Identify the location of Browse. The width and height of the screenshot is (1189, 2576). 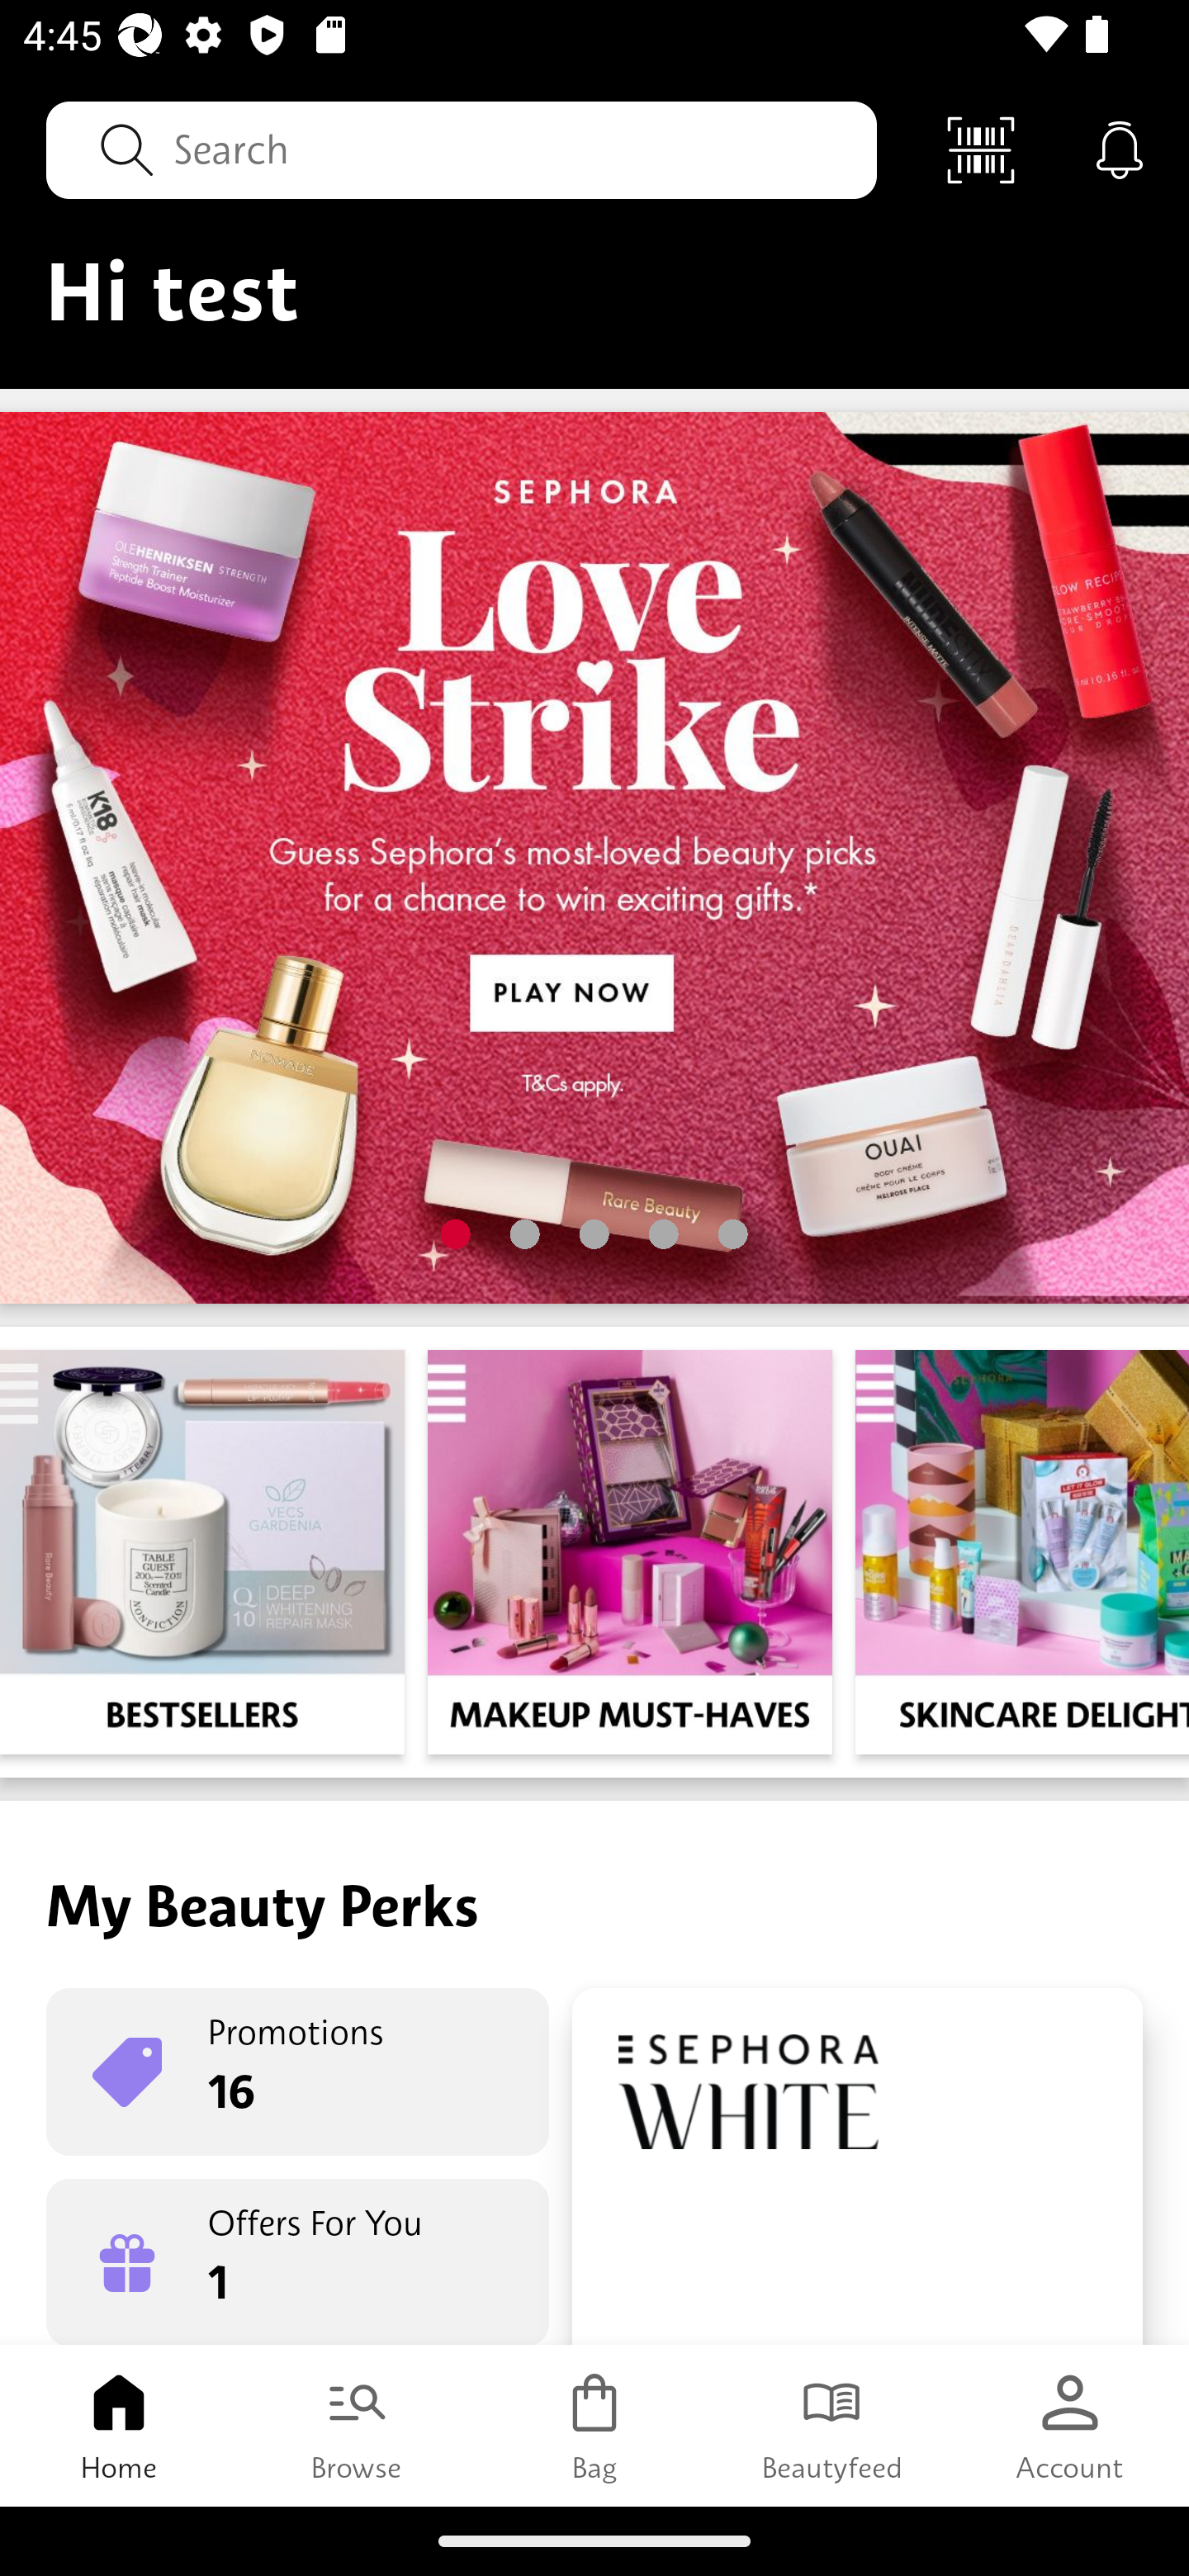
(357, 2425).